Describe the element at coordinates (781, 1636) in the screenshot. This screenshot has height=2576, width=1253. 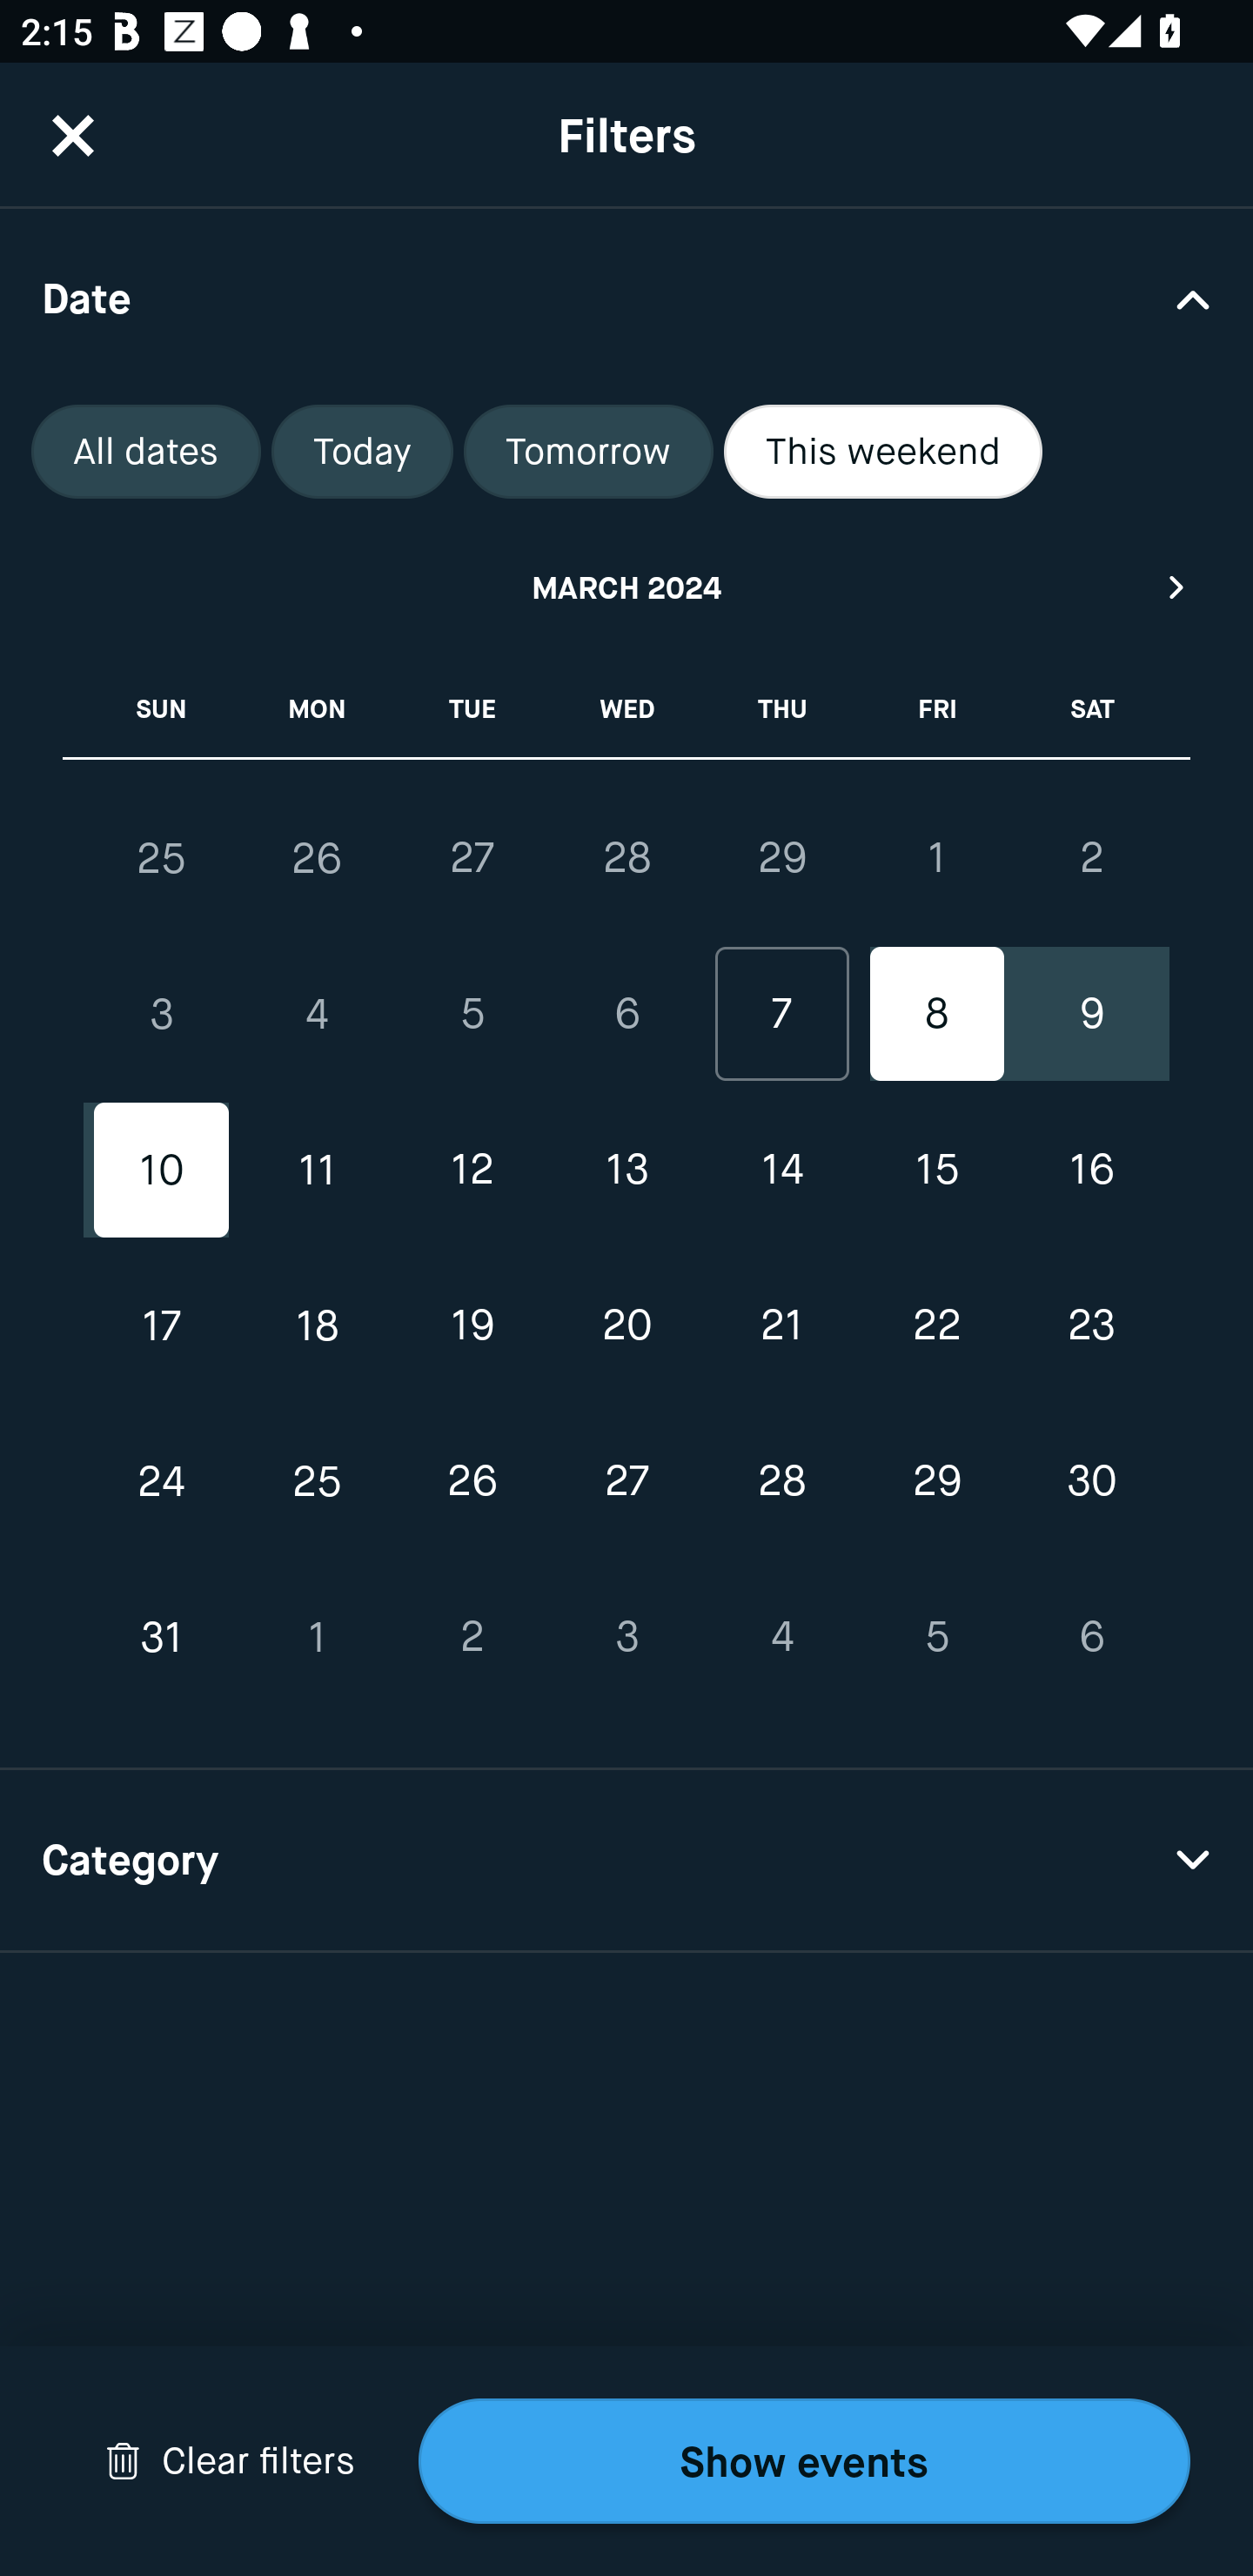
I see `4` at that location.